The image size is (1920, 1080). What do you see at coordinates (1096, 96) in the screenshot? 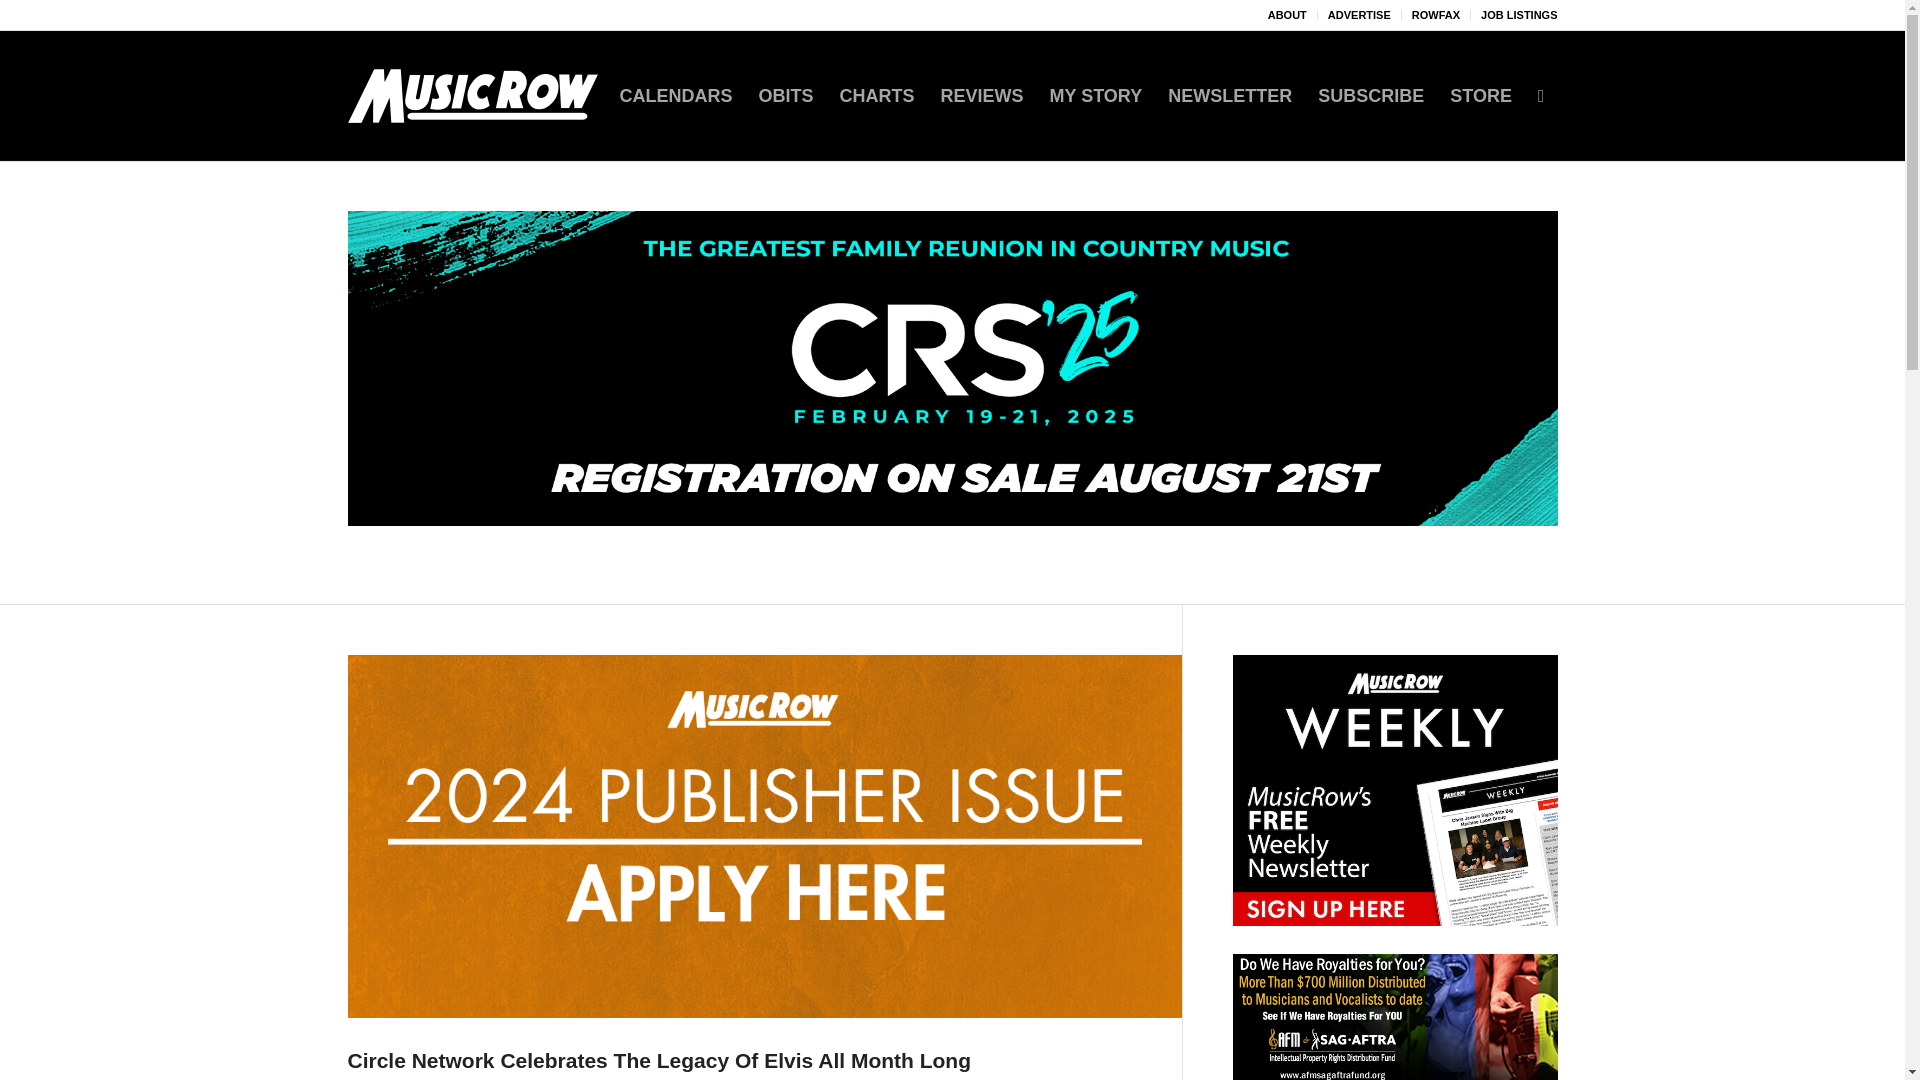
I see `MY STORY` at bounding box center [1096, 96].